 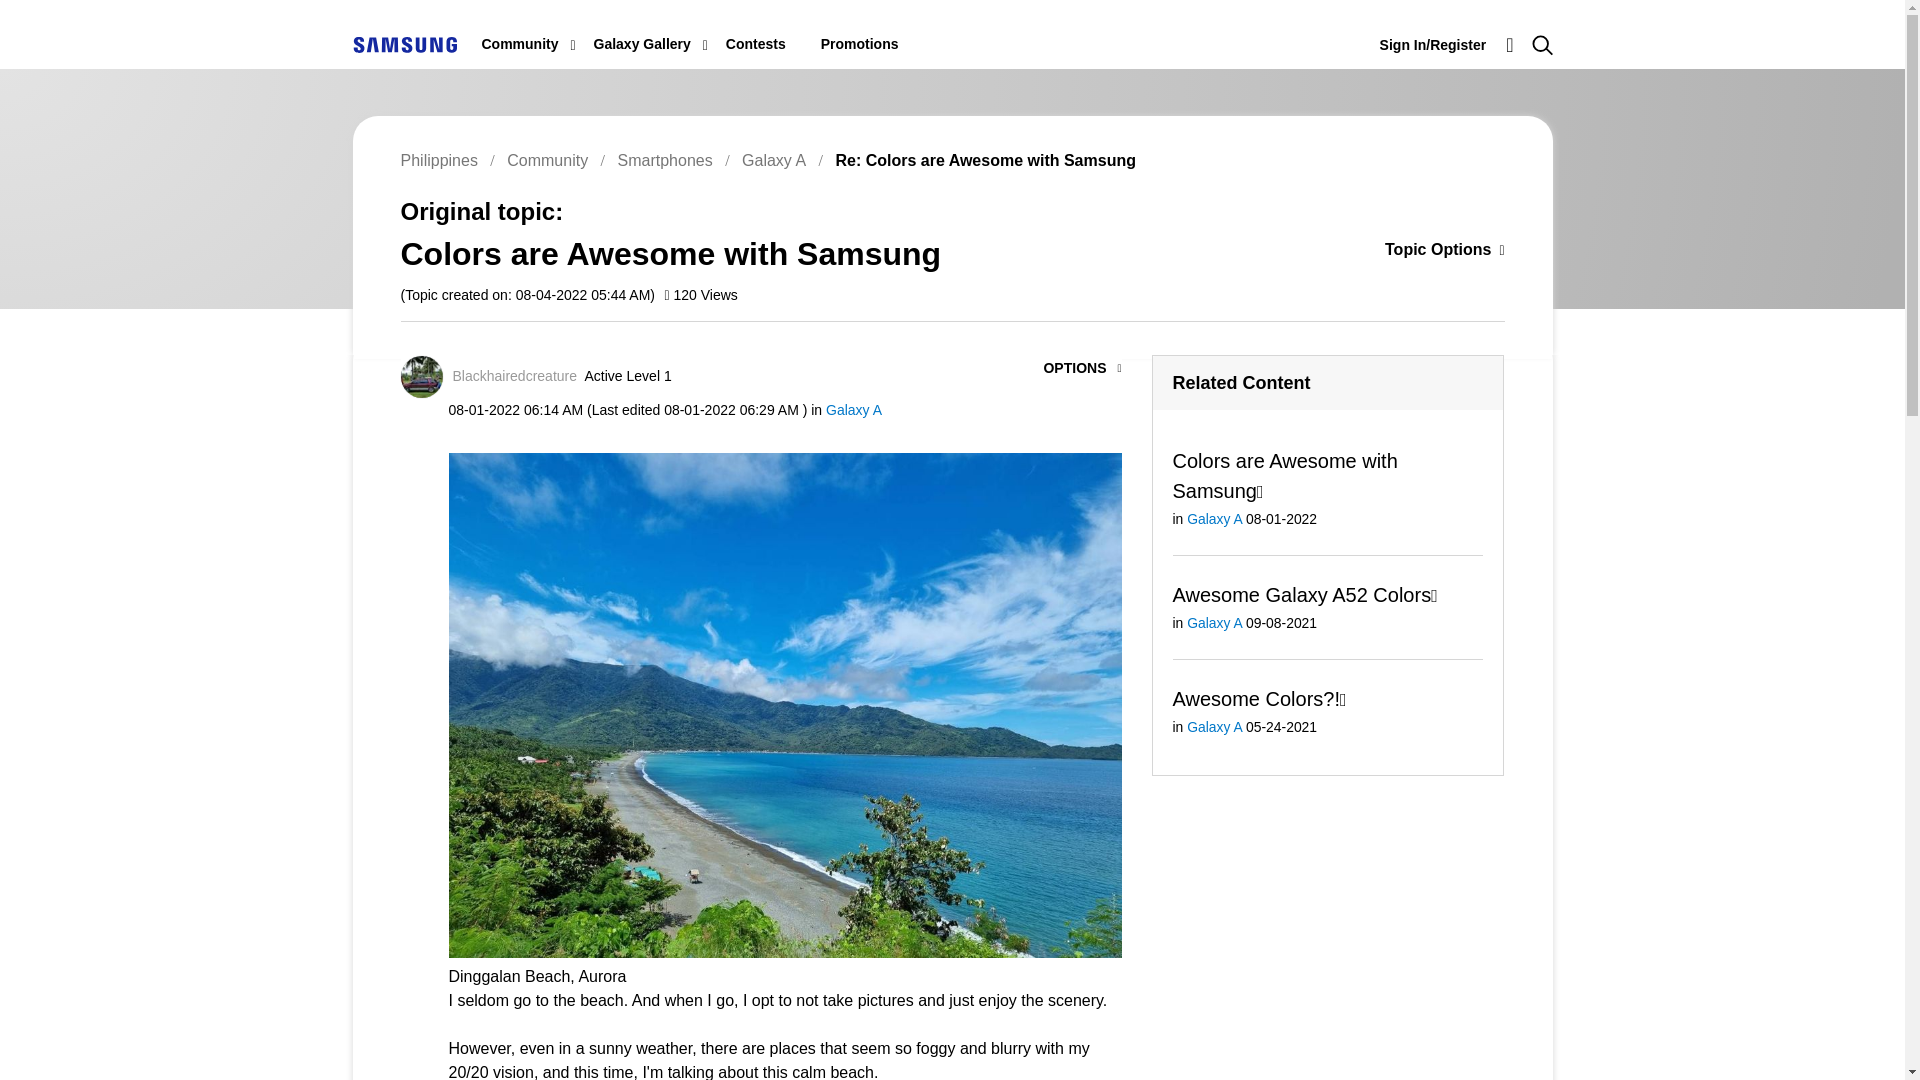 What do you see at coordinates (520, 44) in the screenshot?
I see `Community` at bounding box center [520, 44].